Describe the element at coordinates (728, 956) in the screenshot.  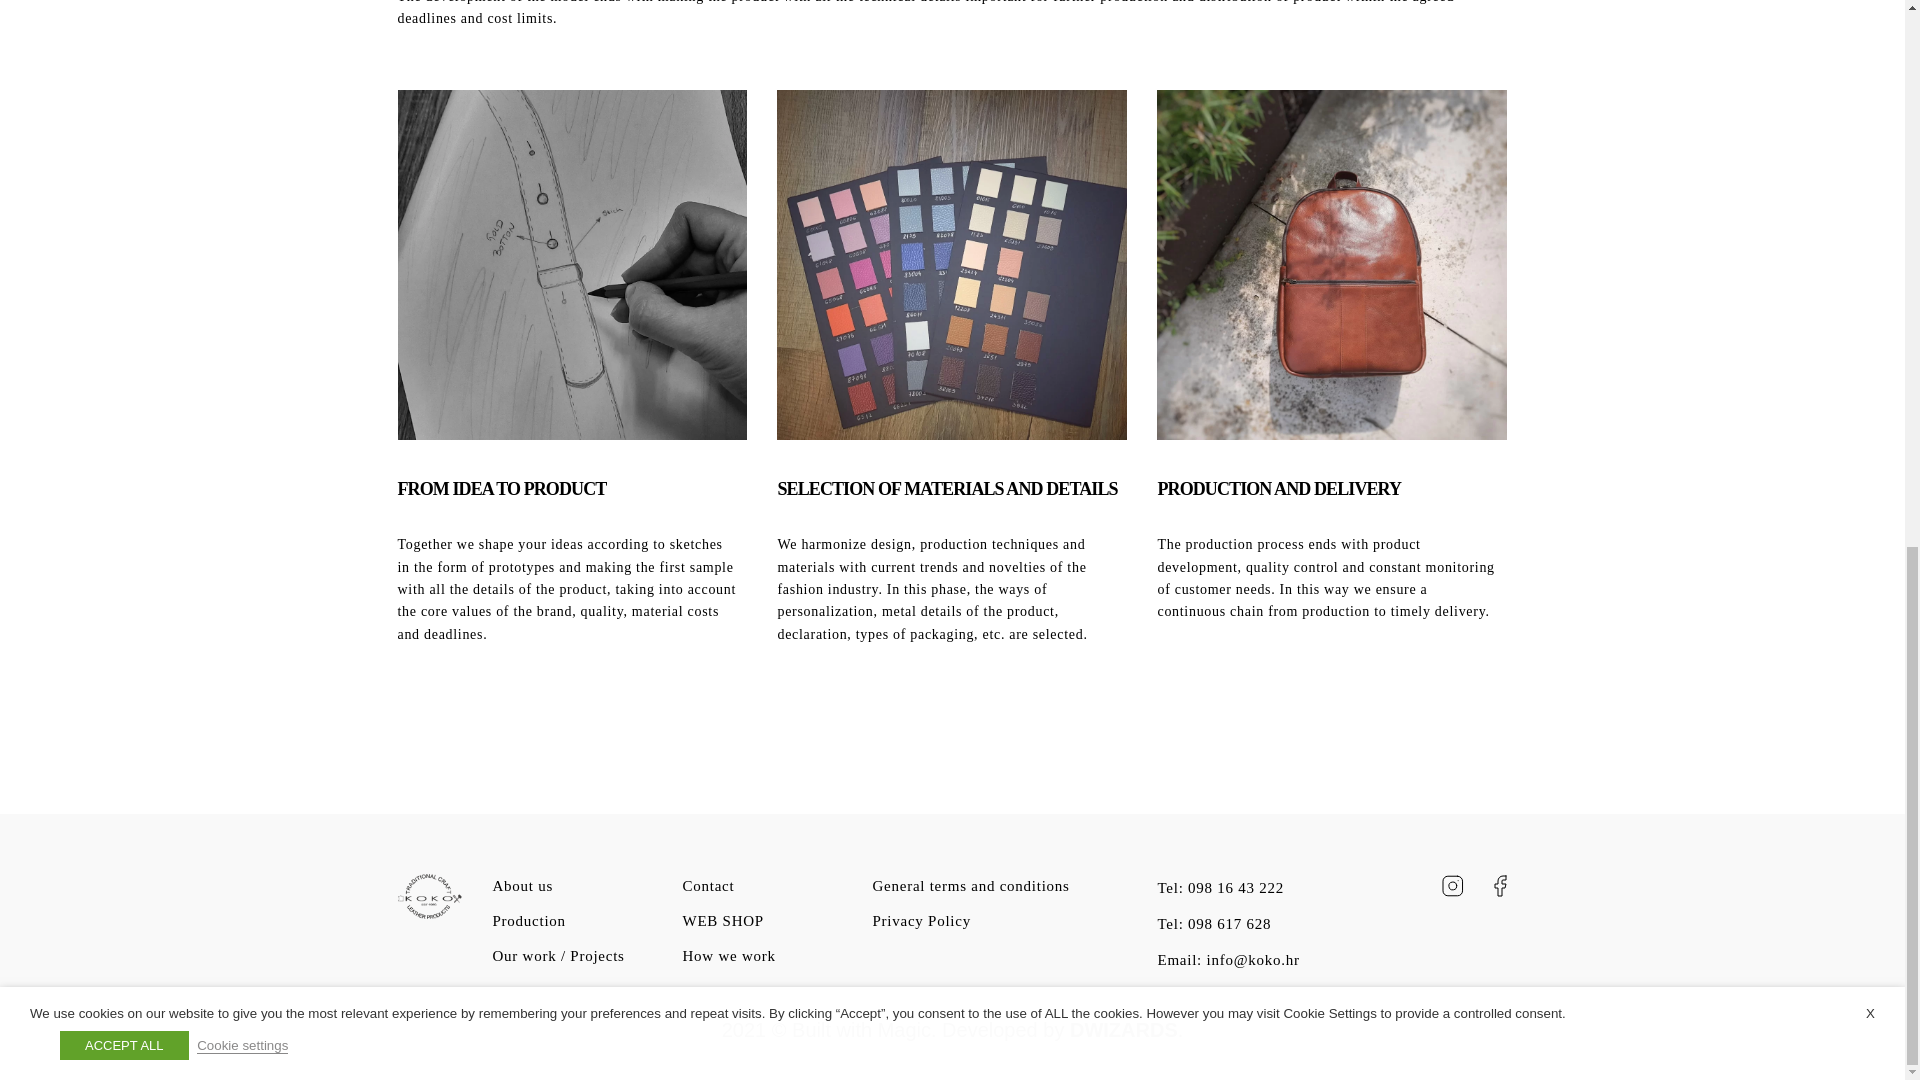
I see `How we work` at that location.